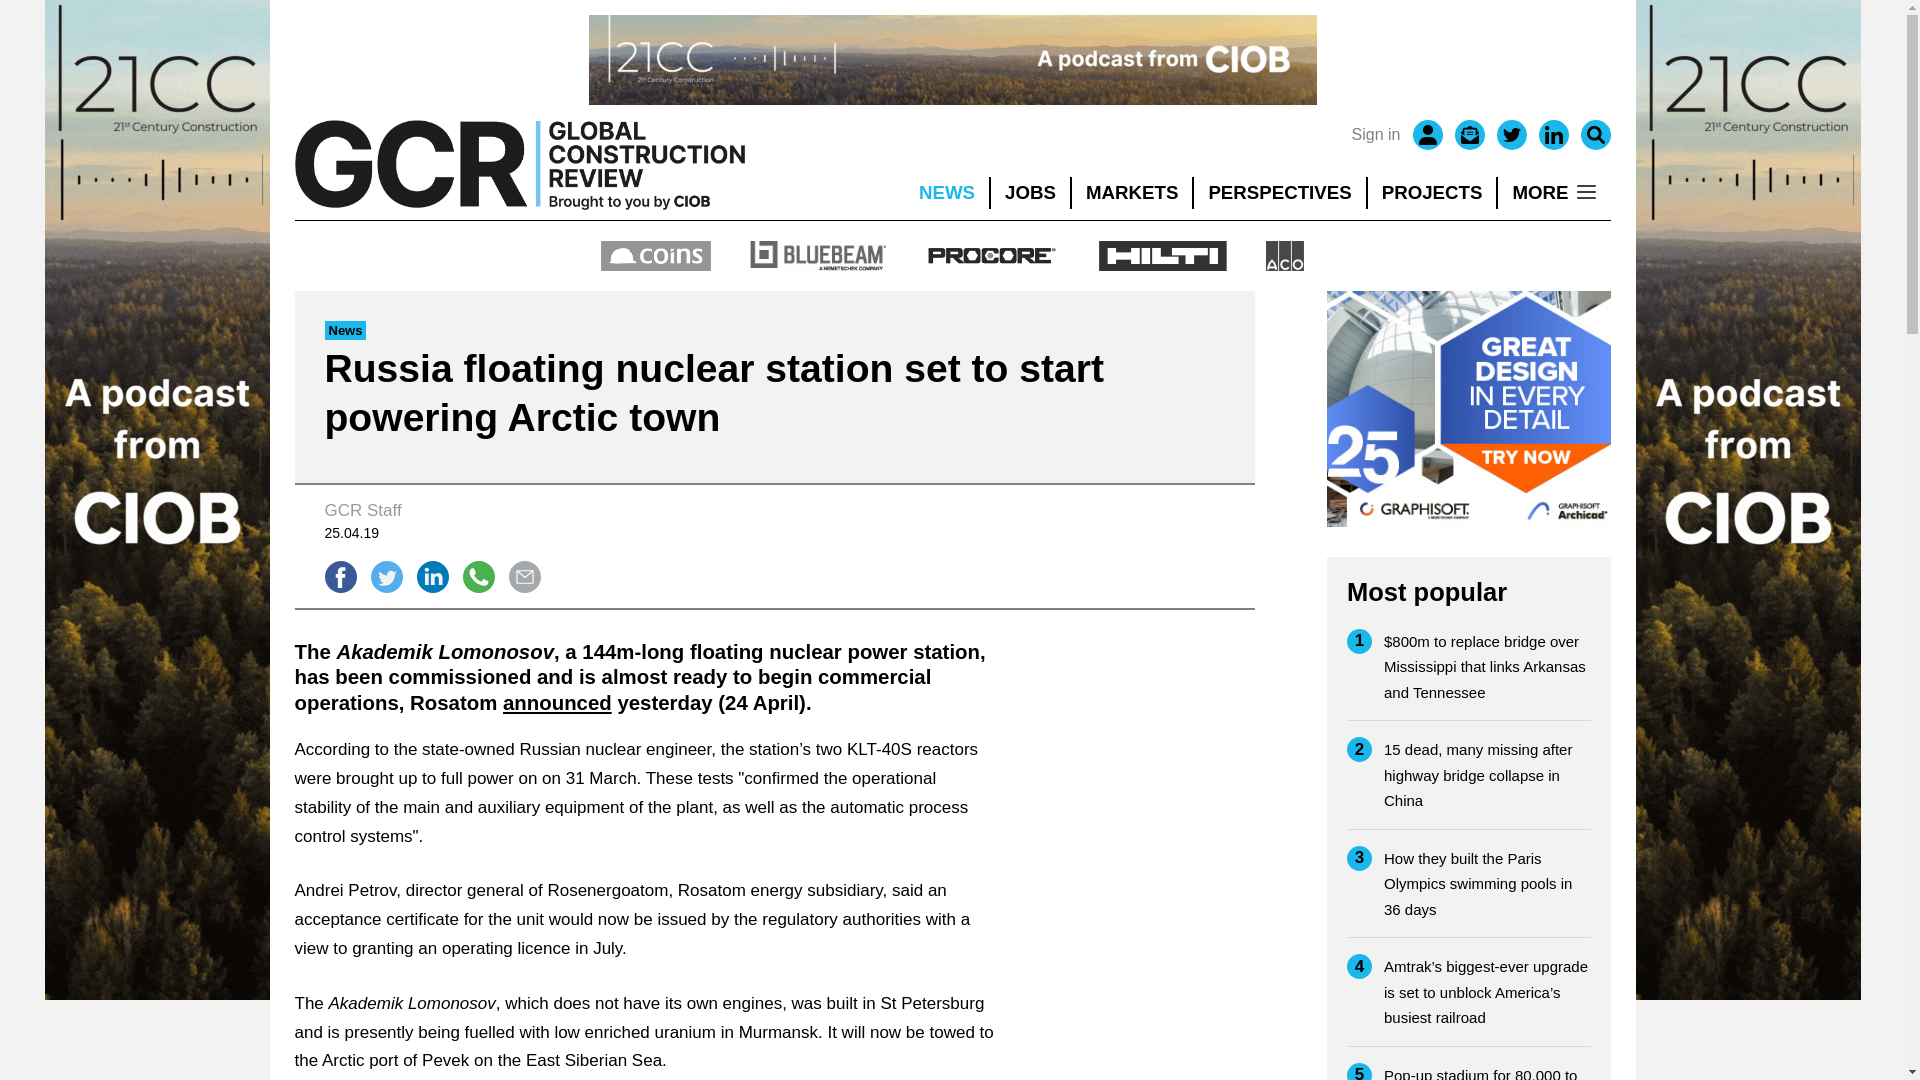 The height and width of the screenshot is (1080, 1920). Describe the element at coordinates (1280, 193) in the screenshot. I see `PERSPECTIVES` at that location.